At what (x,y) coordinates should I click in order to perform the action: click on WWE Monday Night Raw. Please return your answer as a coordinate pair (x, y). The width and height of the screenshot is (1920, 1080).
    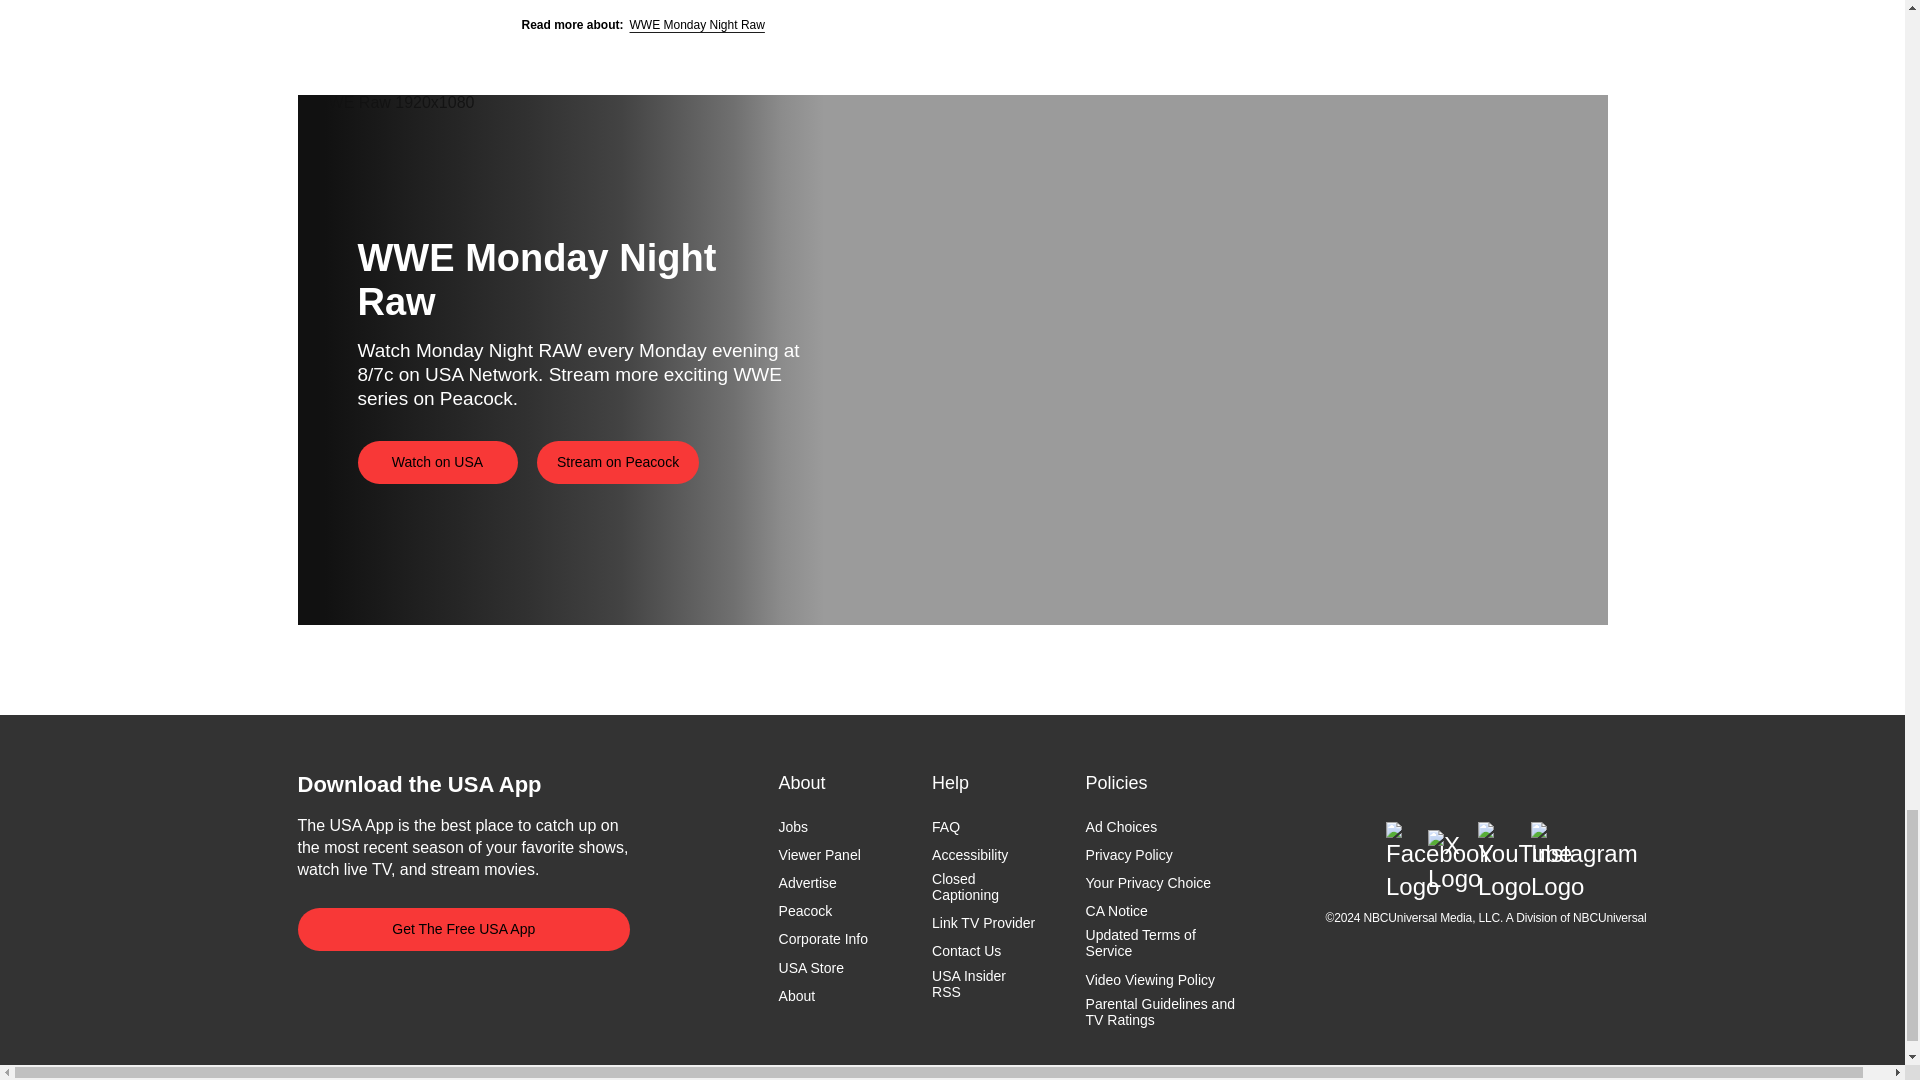
    Looking at the image, I should click on (696, 25).